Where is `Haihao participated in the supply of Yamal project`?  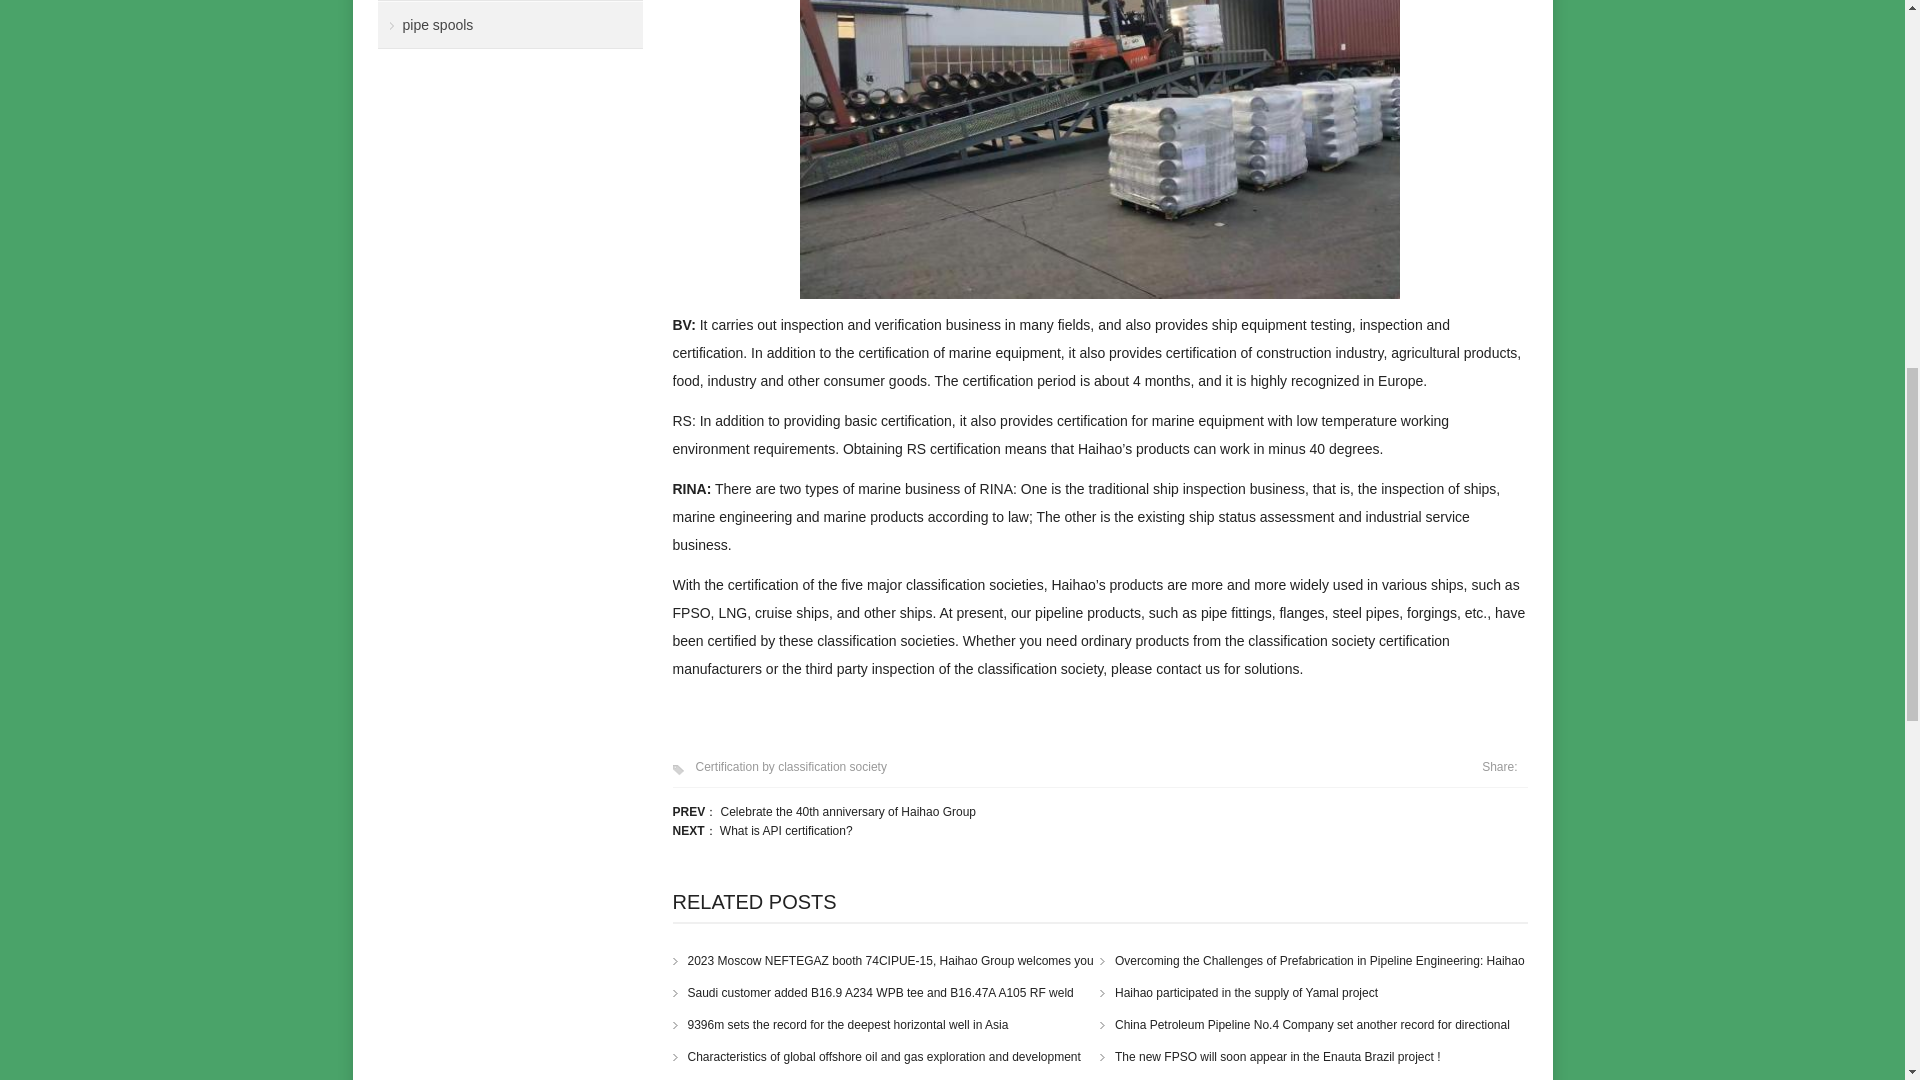 Haihao participated in the supply of Yamal project is located at coordinates (1239, 993).